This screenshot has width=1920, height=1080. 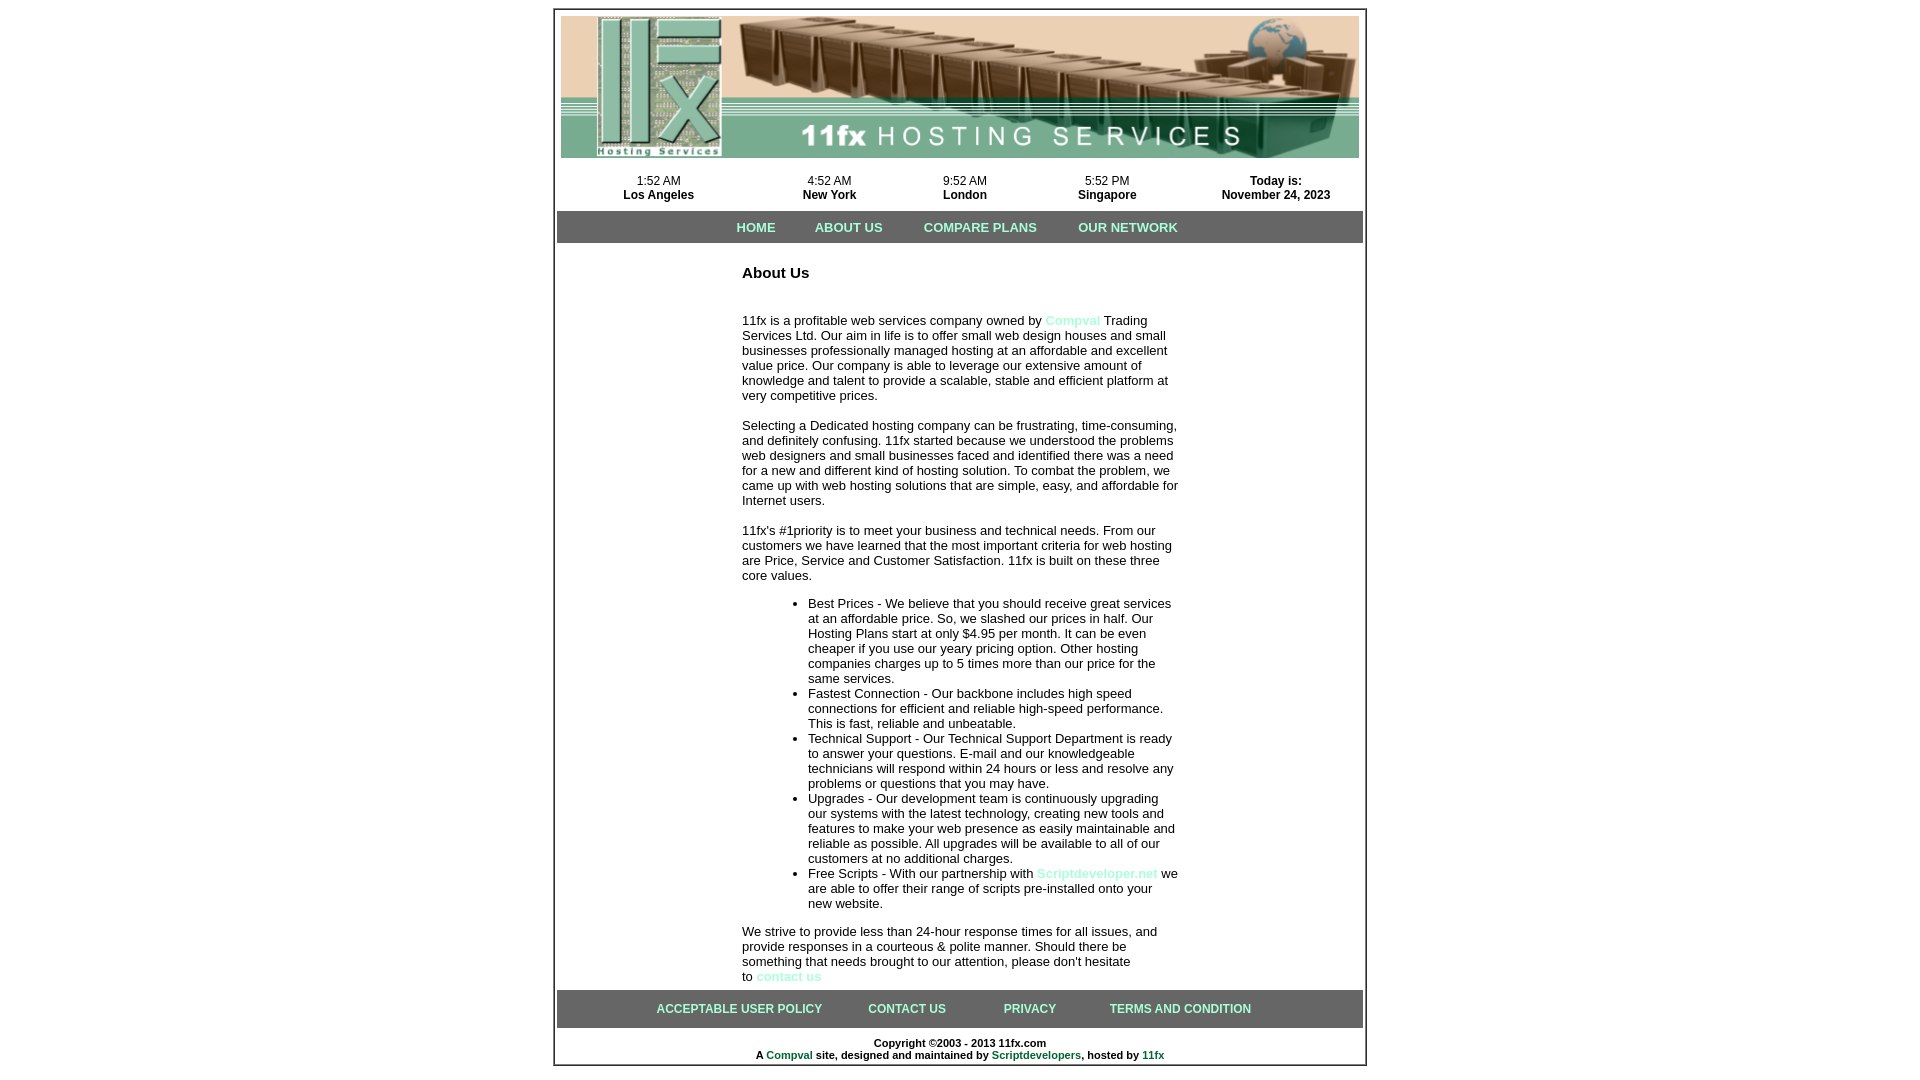 What do you see at coordinates (1098, 874) in the screenshot?
I see `Scriptdeveloper.net` at bounding box center [1098, 874].